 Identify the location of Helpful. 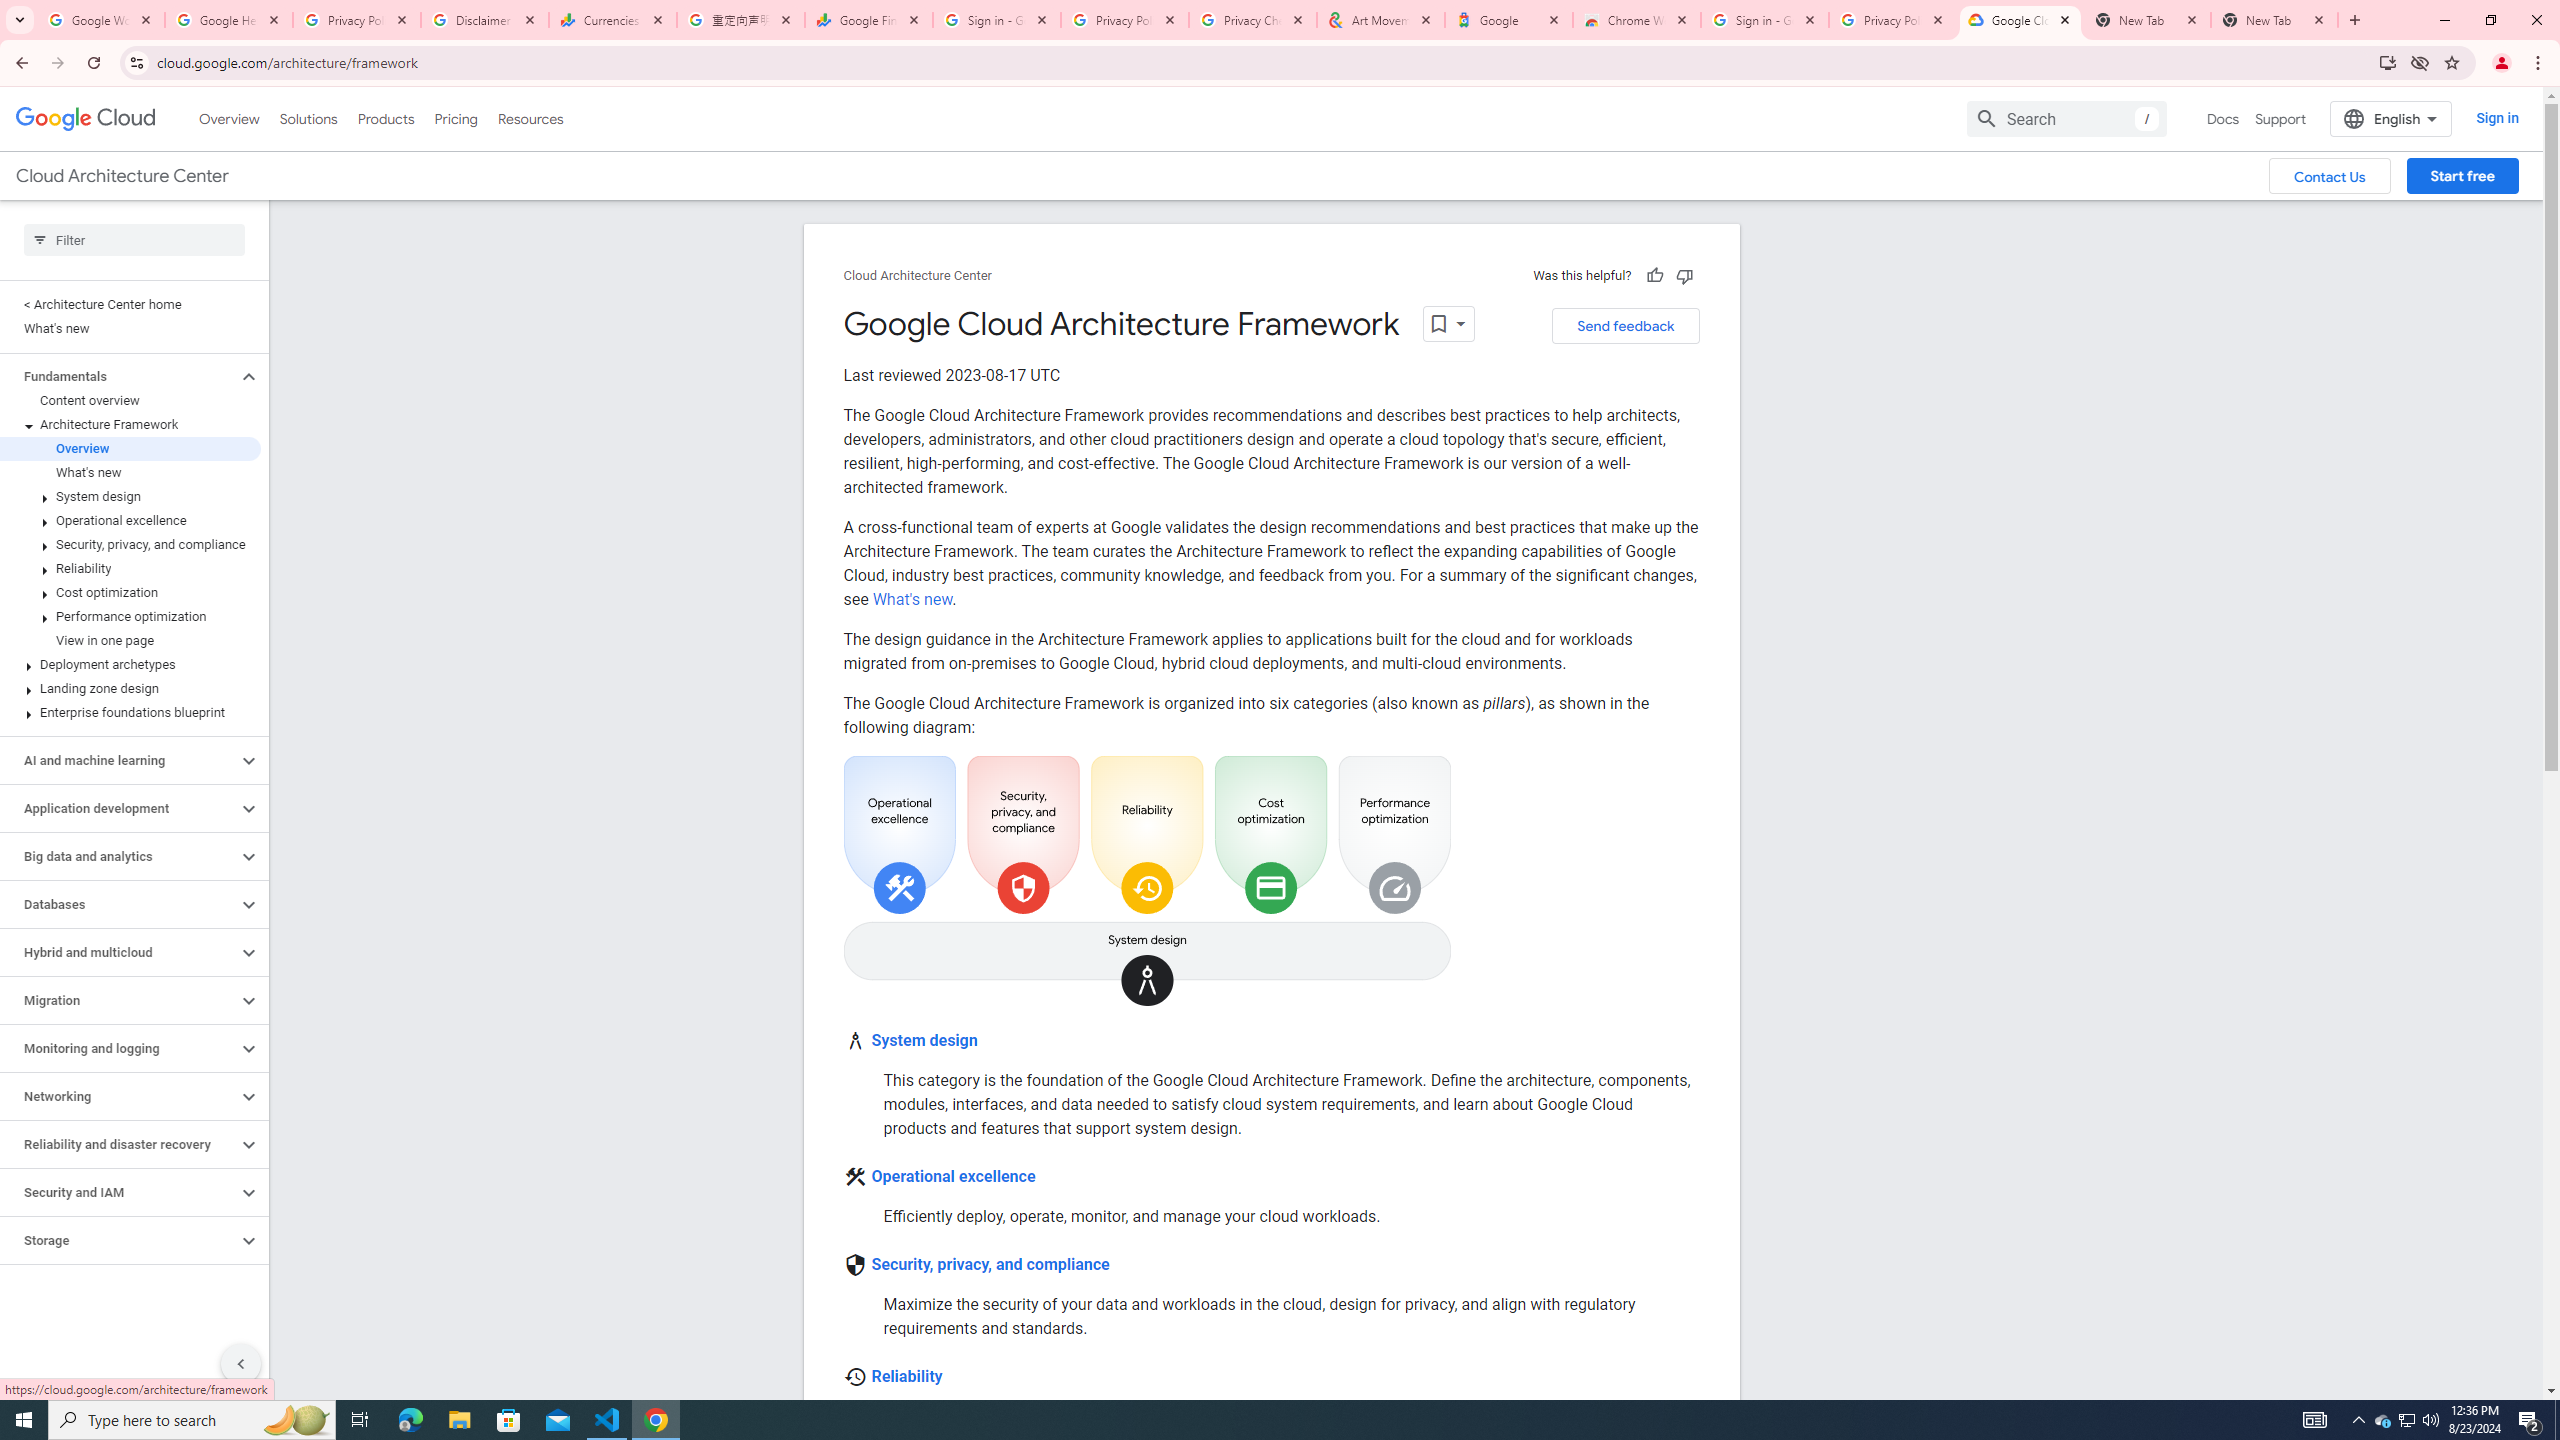
(1654, 275).